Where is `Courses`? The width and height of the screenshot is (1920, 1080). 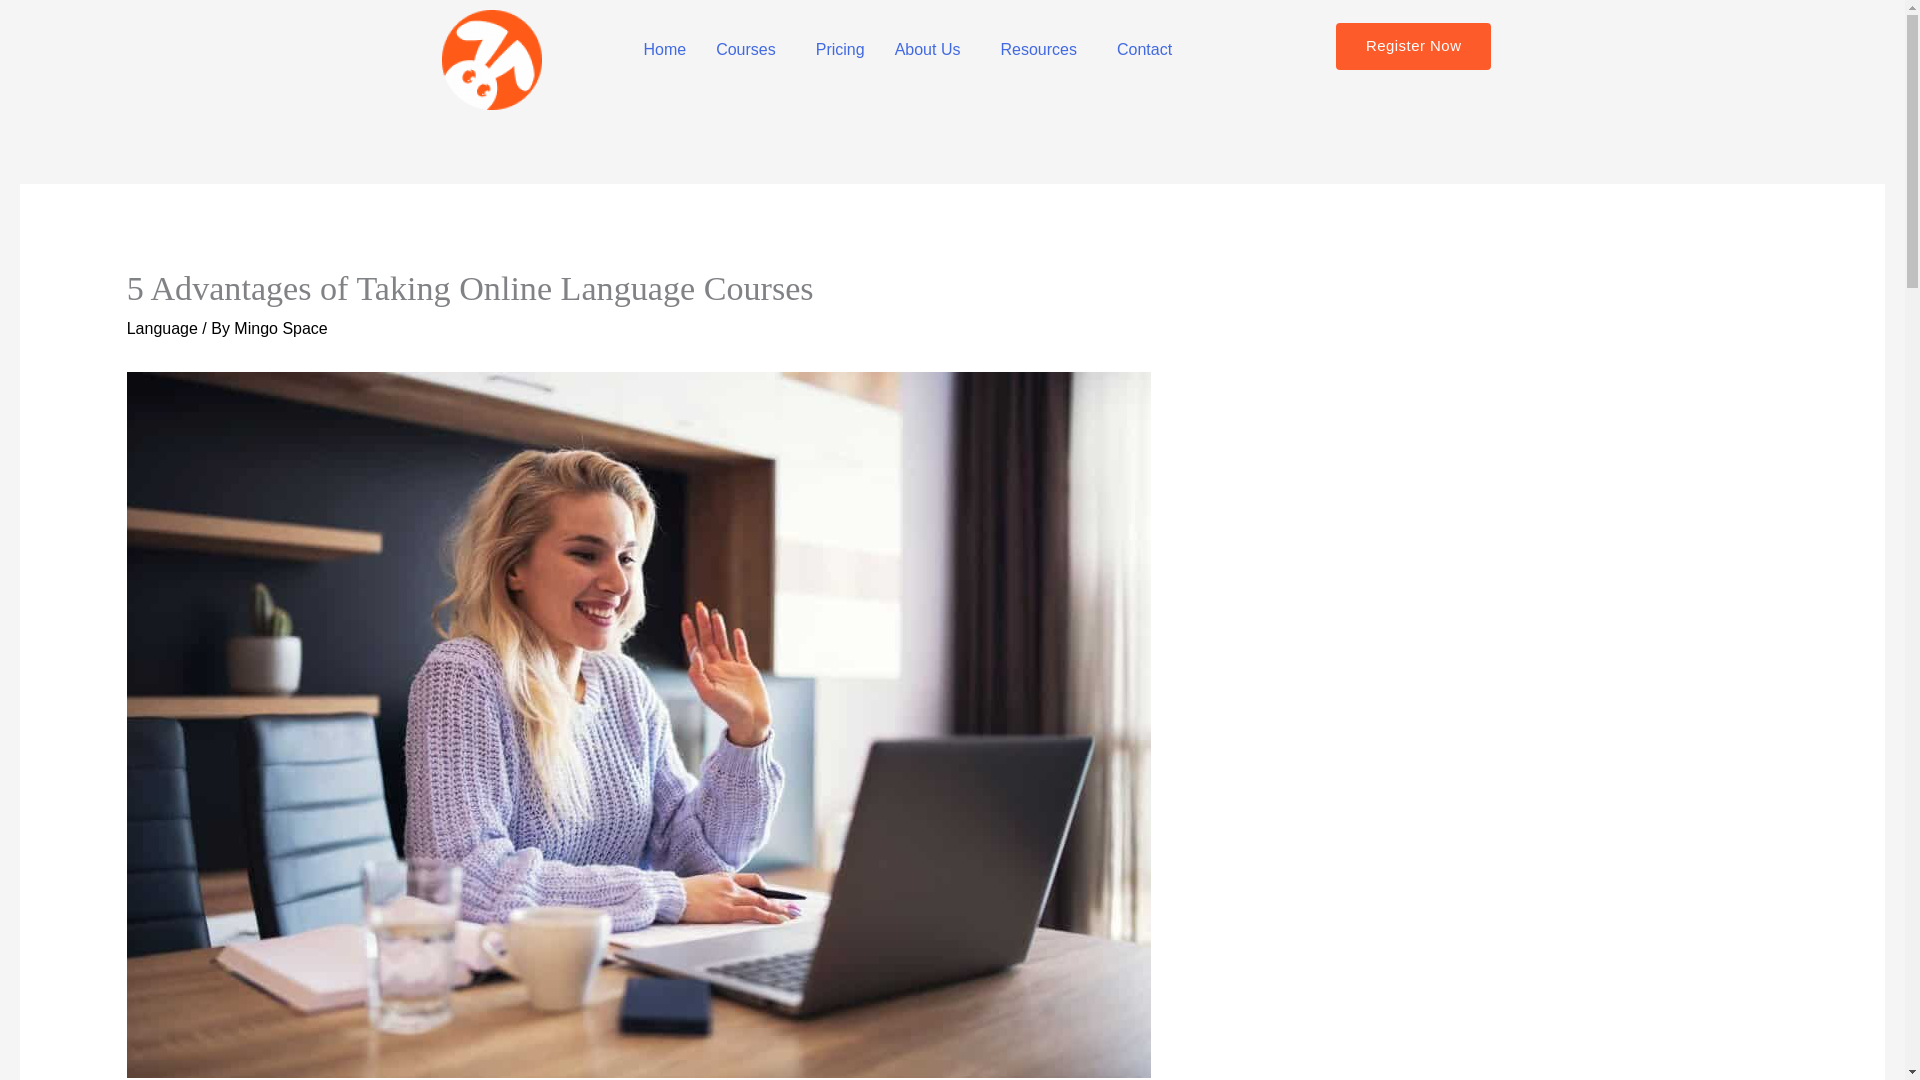 Courses is located at coordinates (750, 50).